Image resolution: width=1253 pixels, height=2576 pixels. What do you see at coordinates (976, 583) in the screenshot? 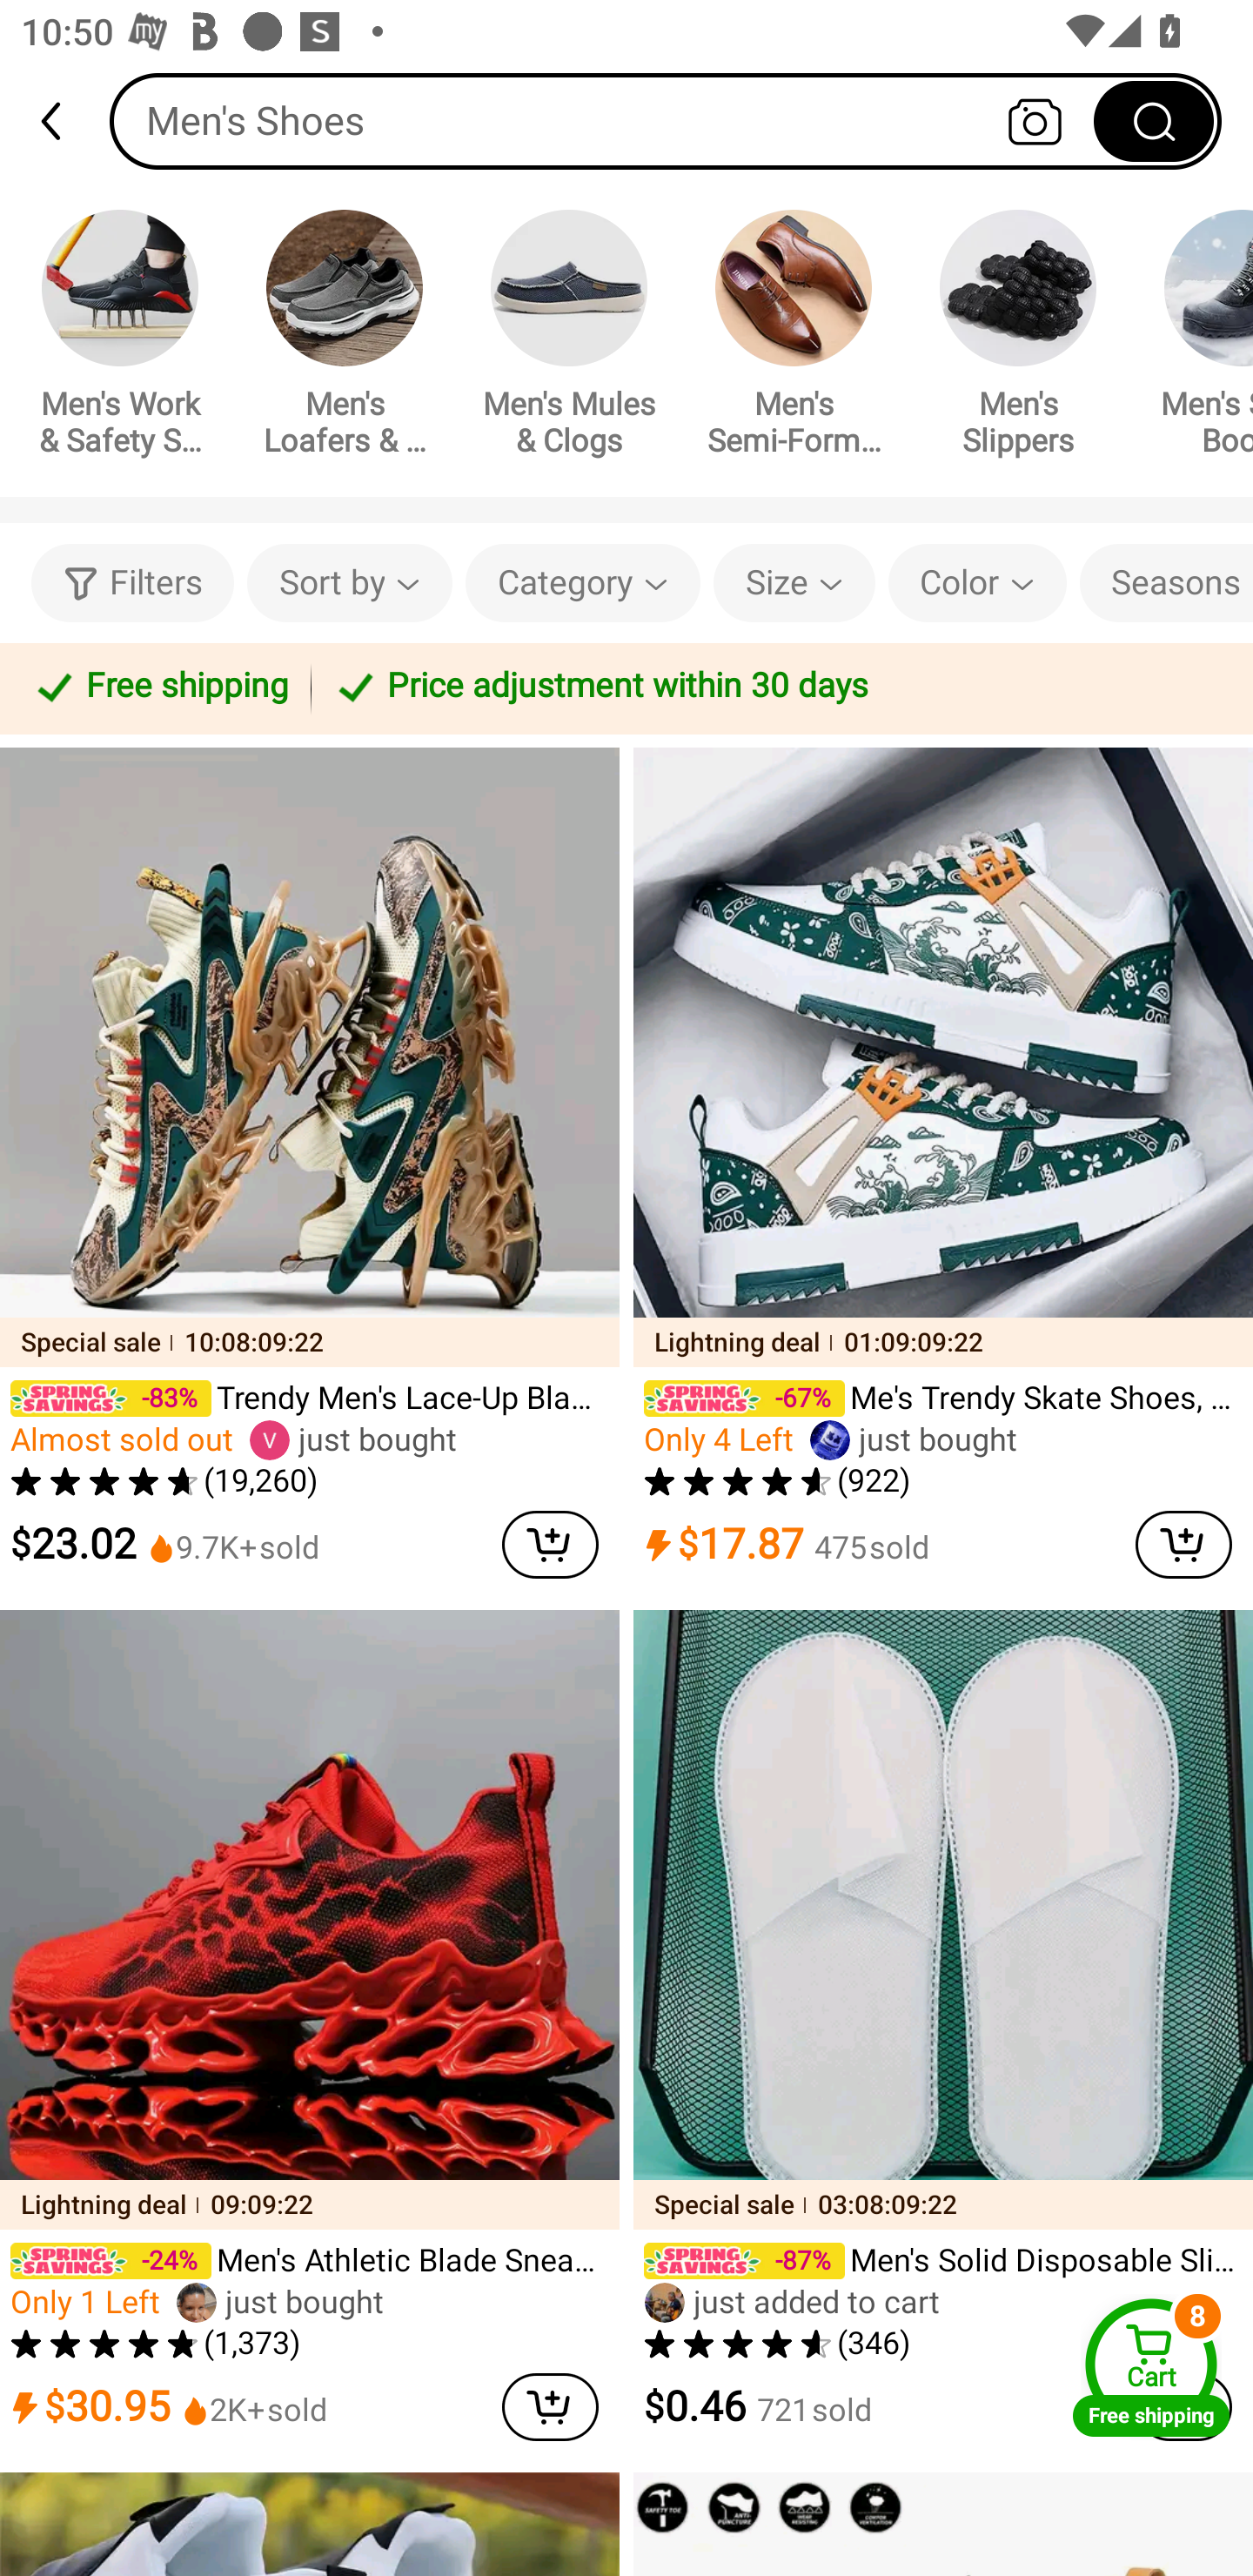
I see `Color` at bounding box center [976, 583].